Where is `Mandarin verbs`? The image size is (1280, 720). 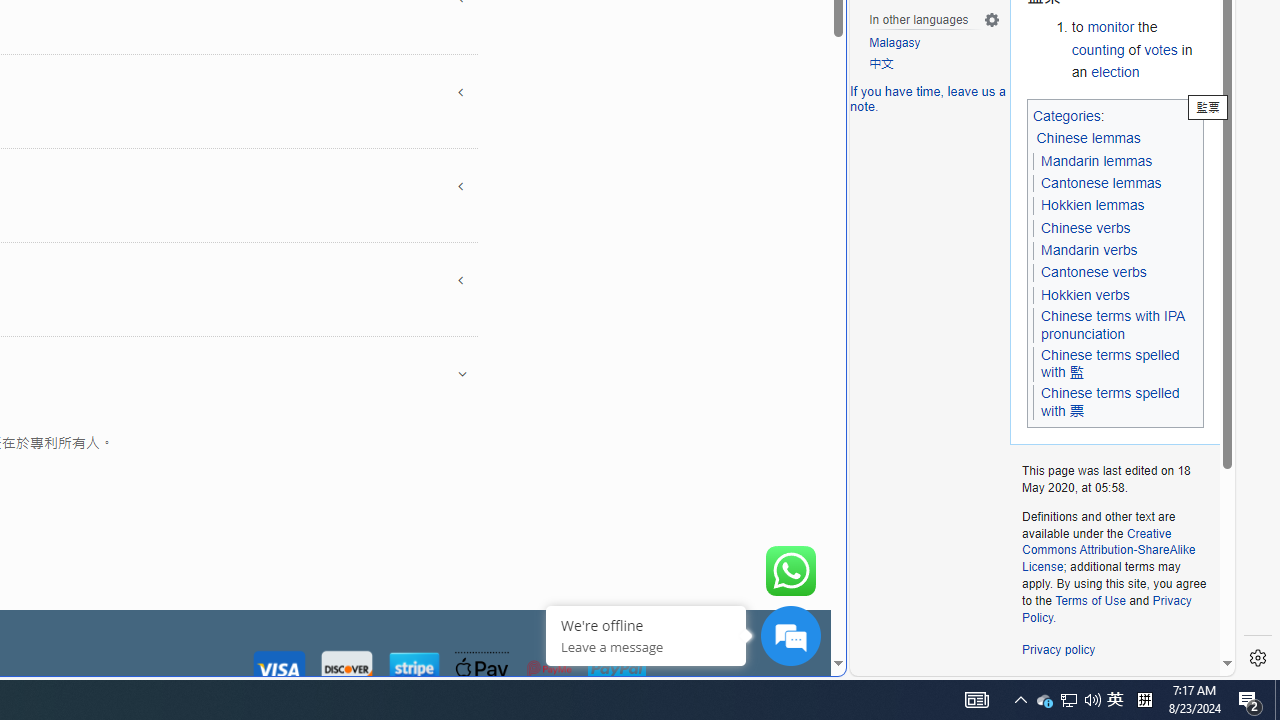 Mandarin verbs is located at coordinates (1088, 250).